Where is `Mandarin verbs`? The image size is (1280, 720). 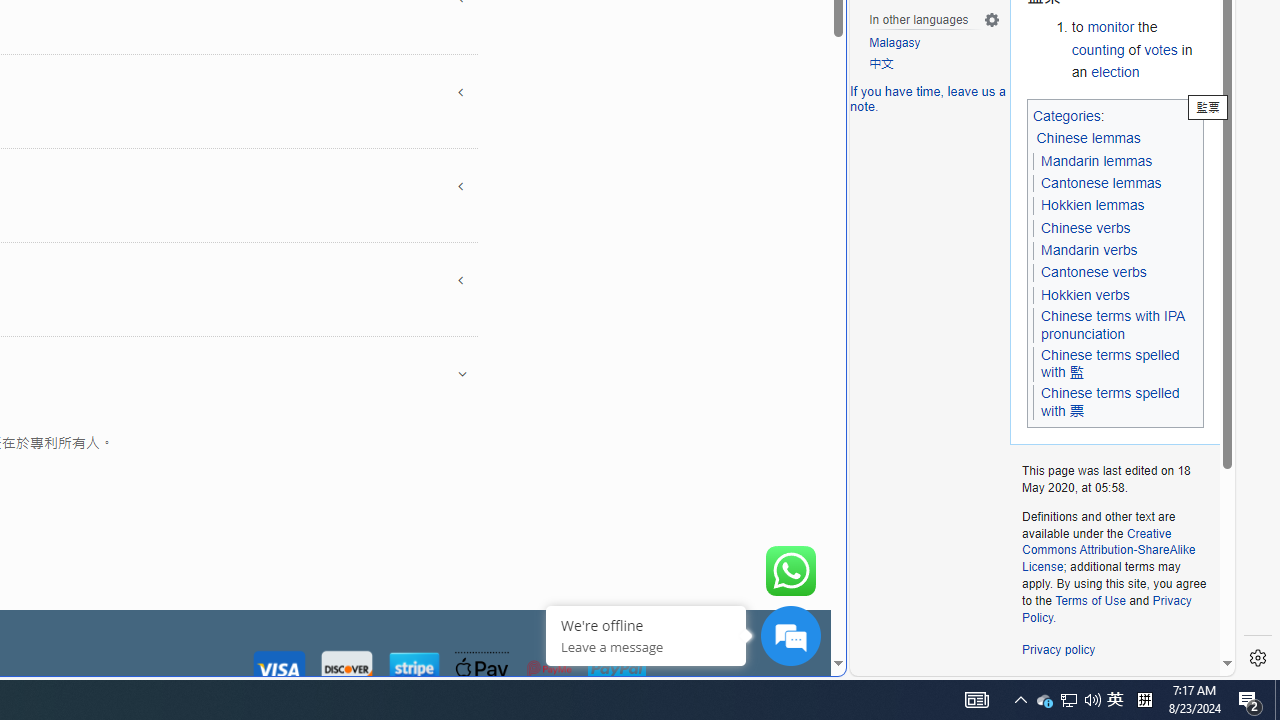 Mandarin verbs is located at coordinates (1088, 250).